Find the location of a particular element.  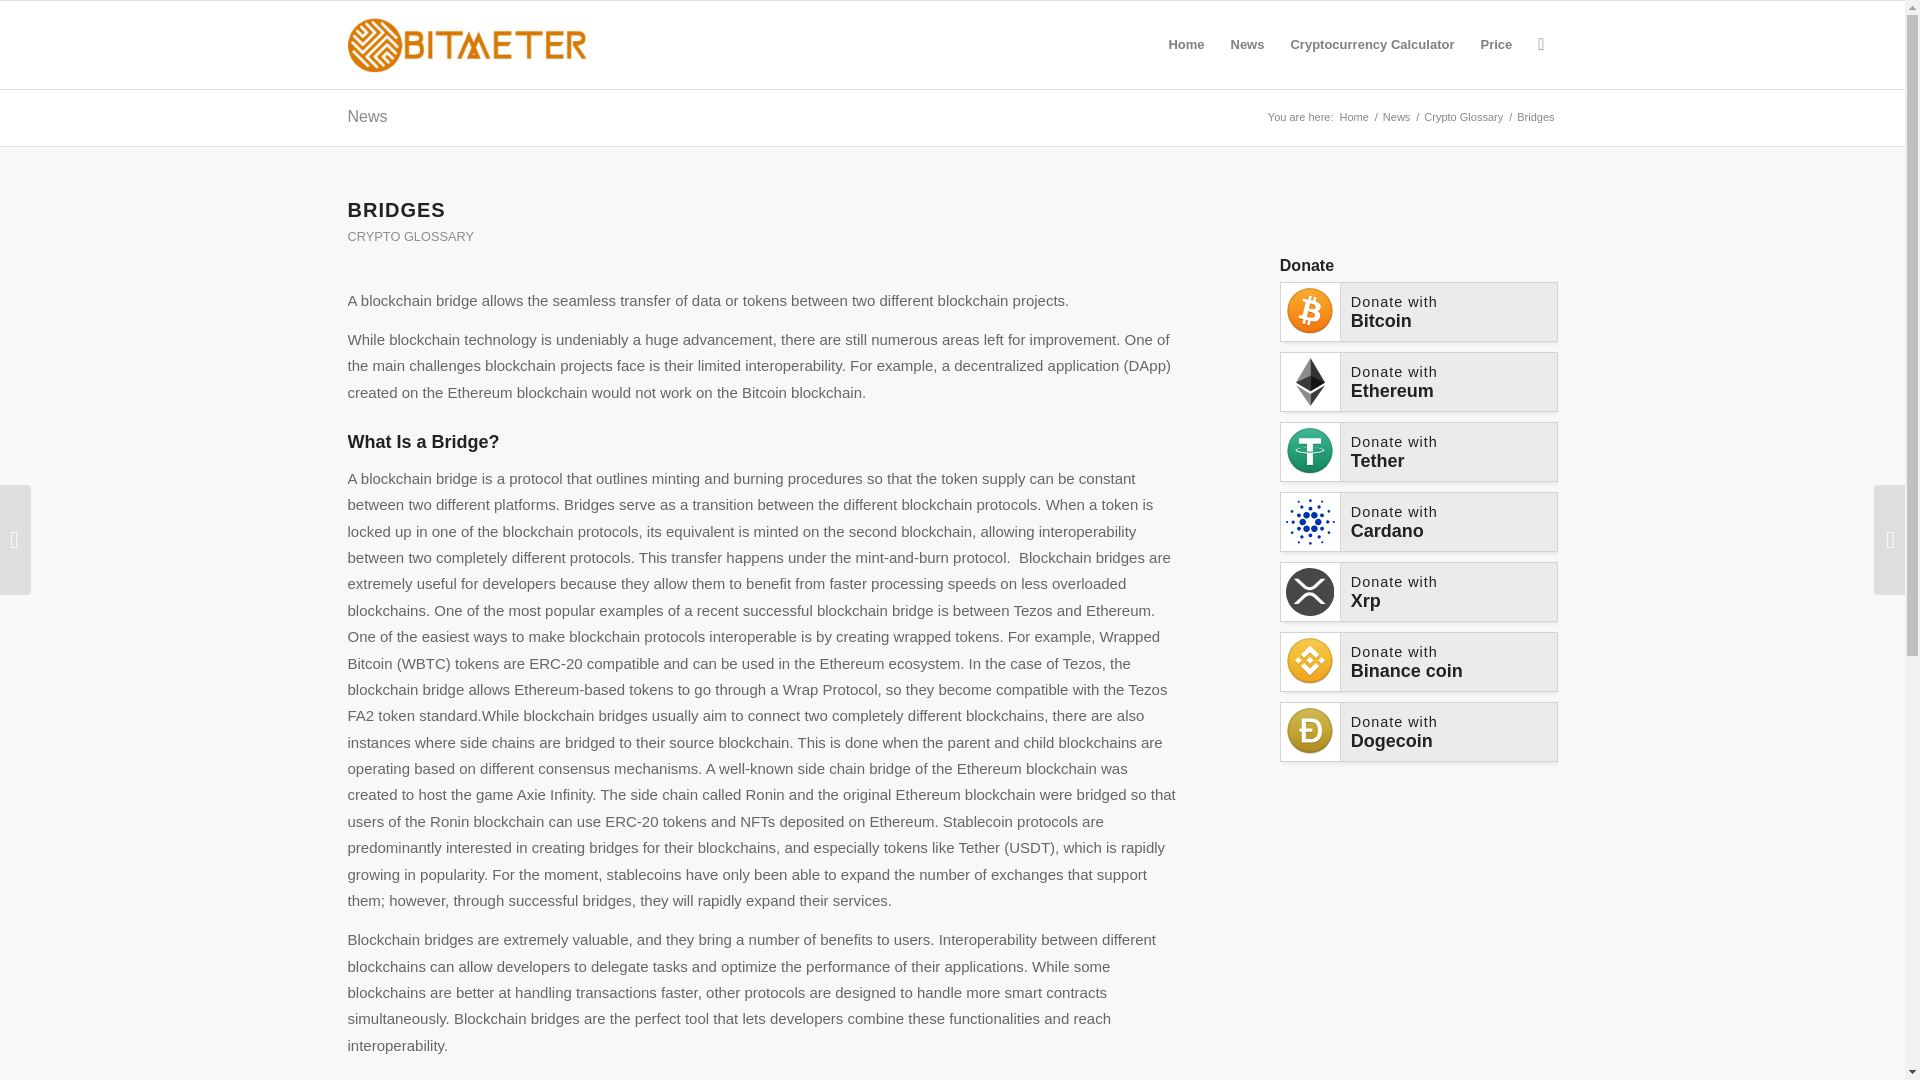

News is located at coordinates (1396, 118).